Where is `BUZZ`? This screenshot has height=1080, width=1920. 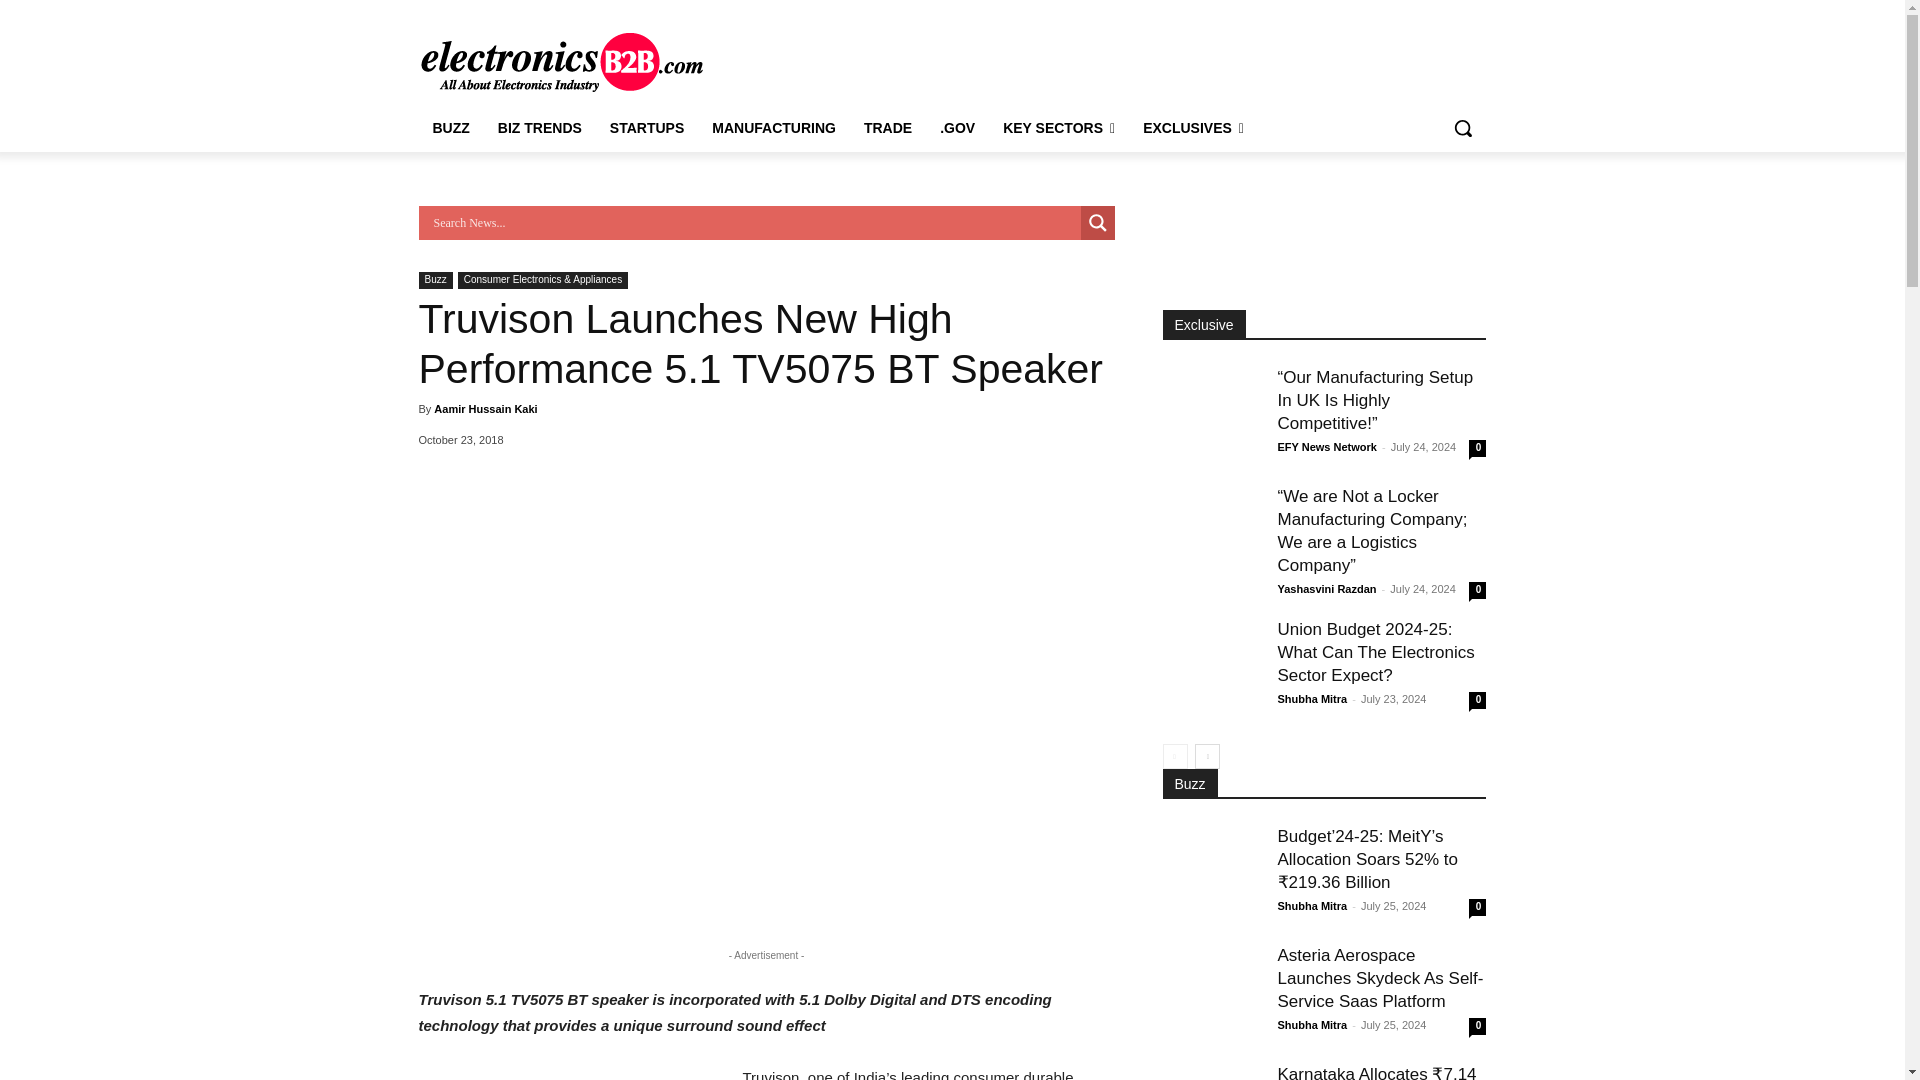 BUZZ is located at coordinates (450, 128).